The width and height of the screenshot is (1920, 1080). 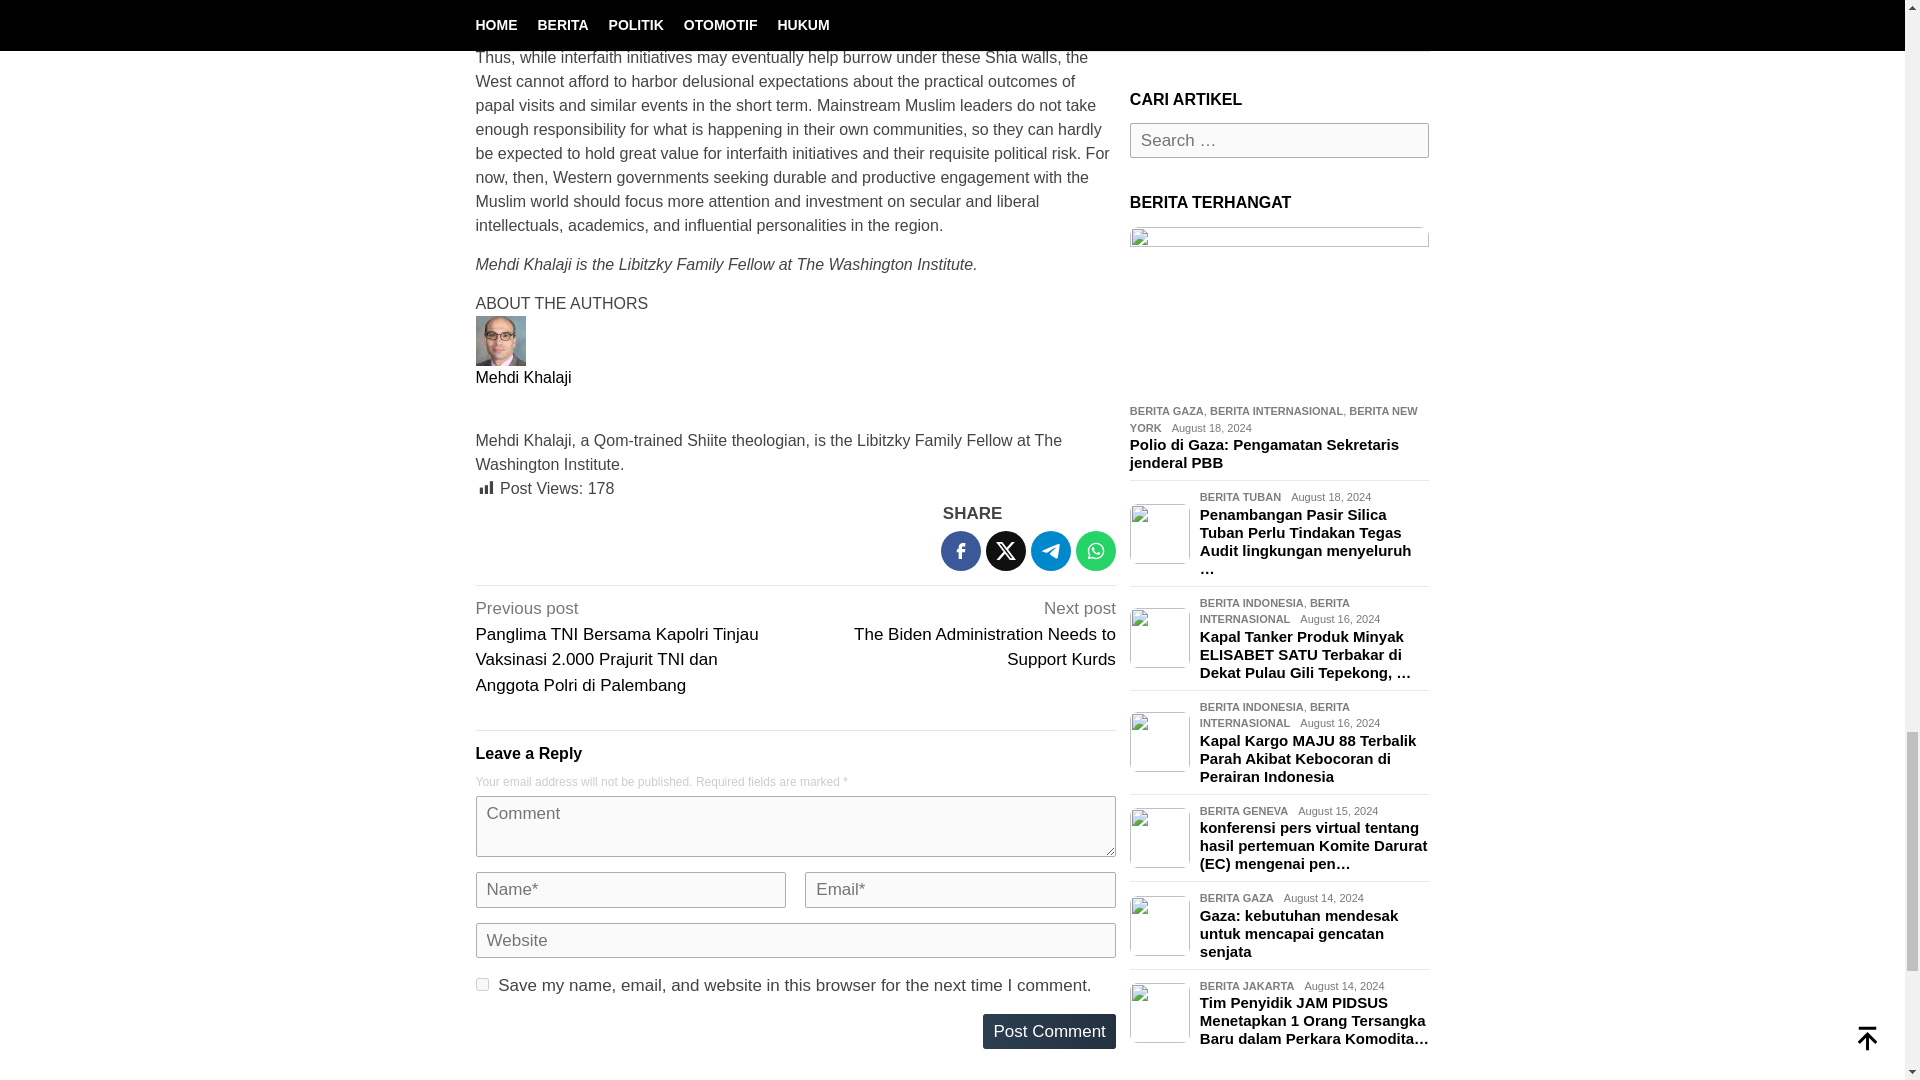 I want to click on Share this, so click(x=960, y=551).